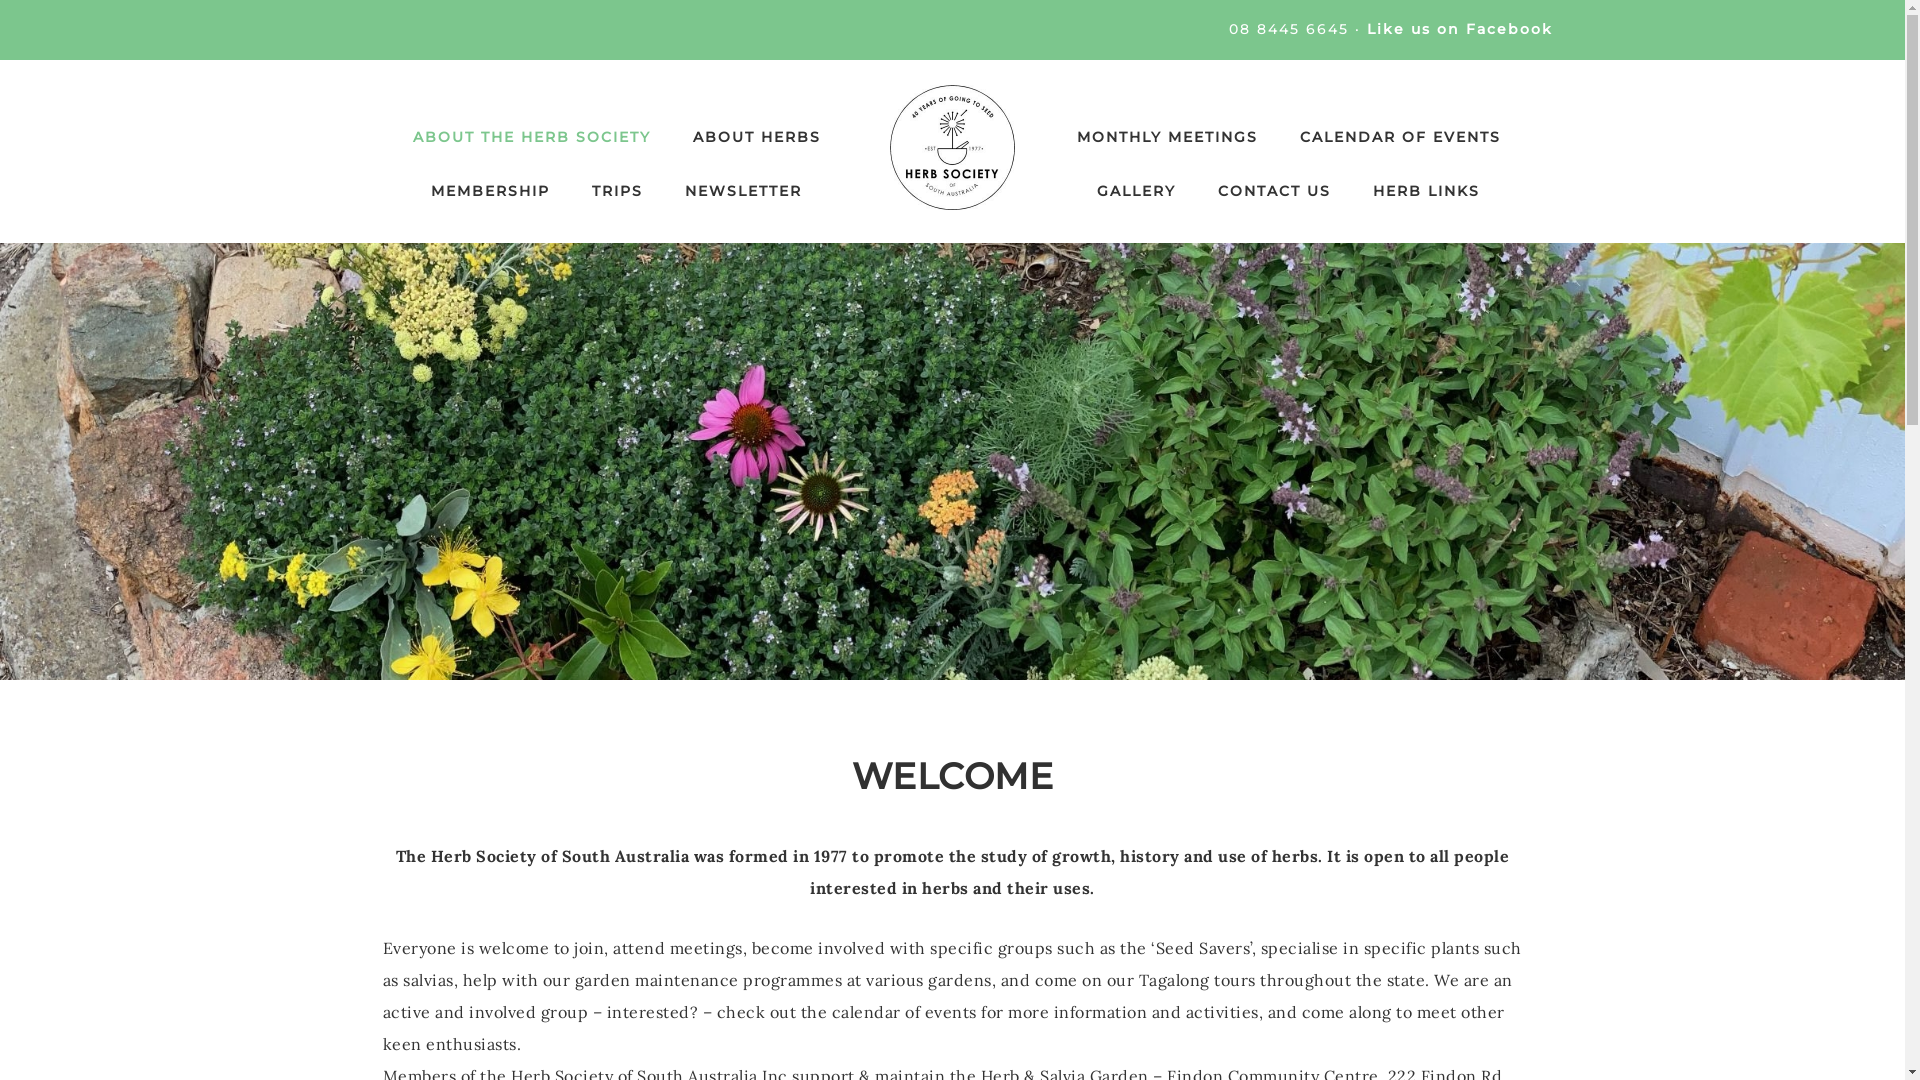  I want to click on NEWSLETTER, so click(744, 191).